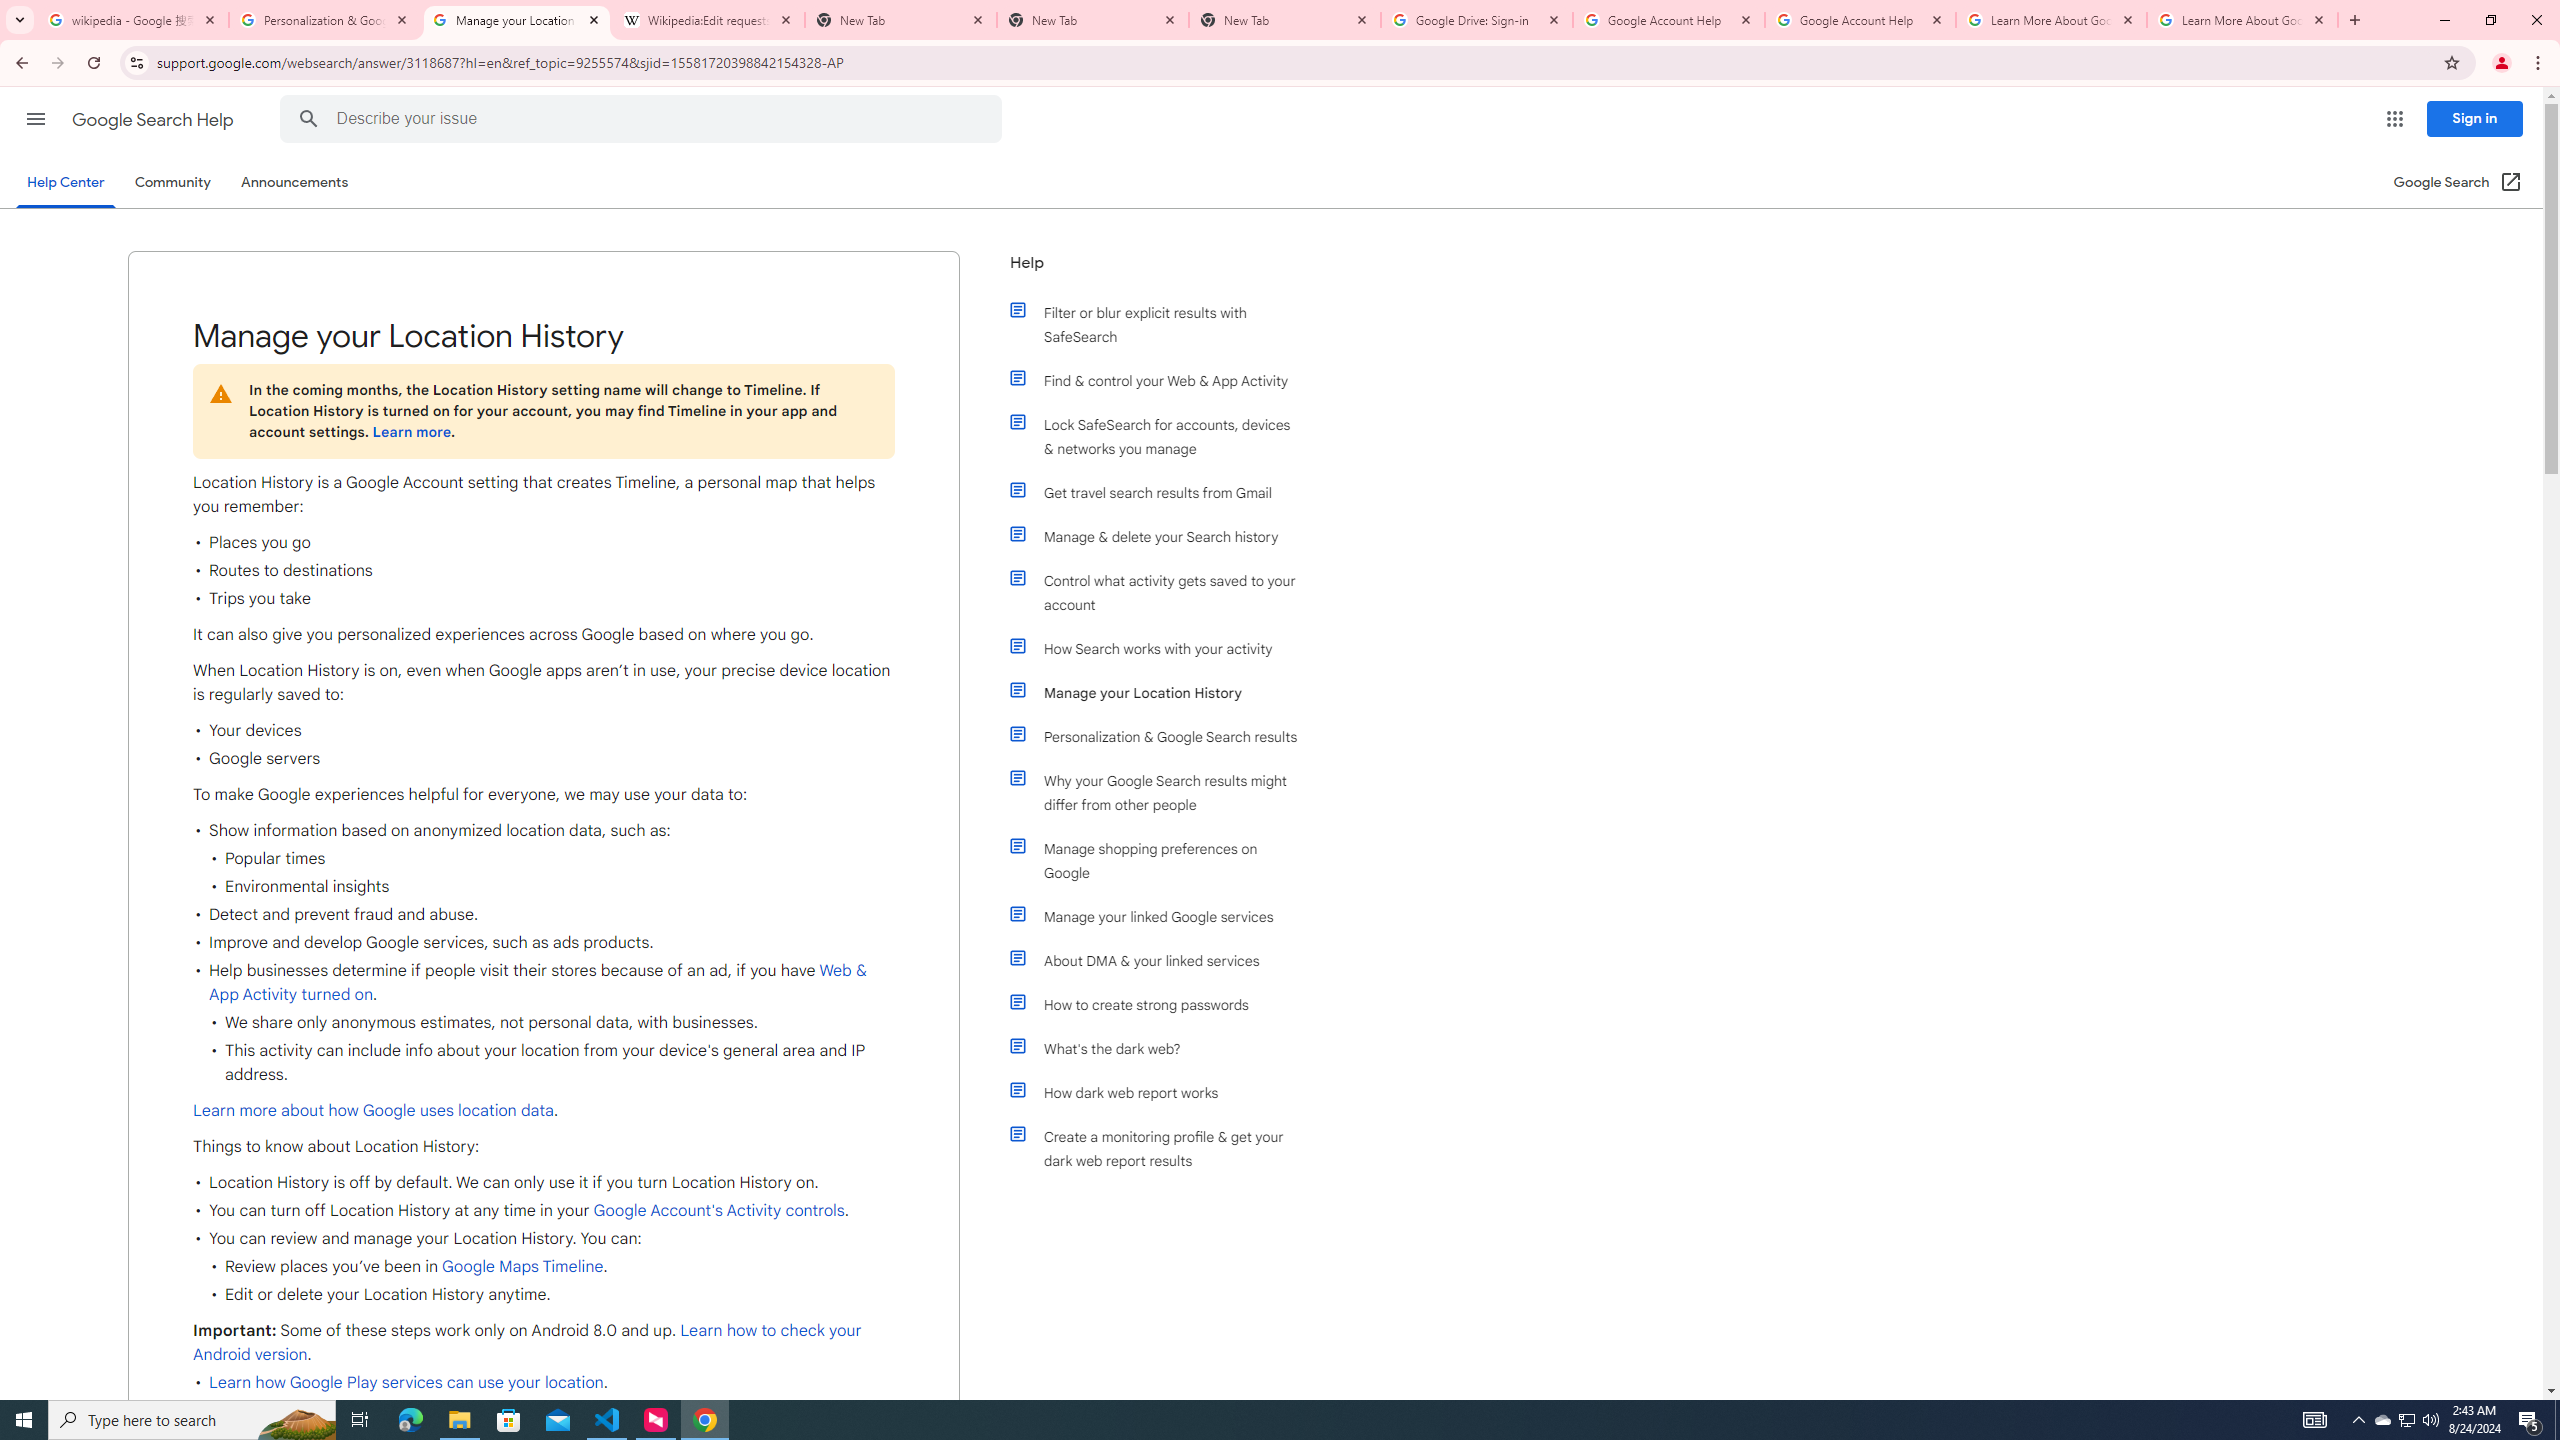  I want to click on Learn how Google Play services can use your location, so click(406, 1382).